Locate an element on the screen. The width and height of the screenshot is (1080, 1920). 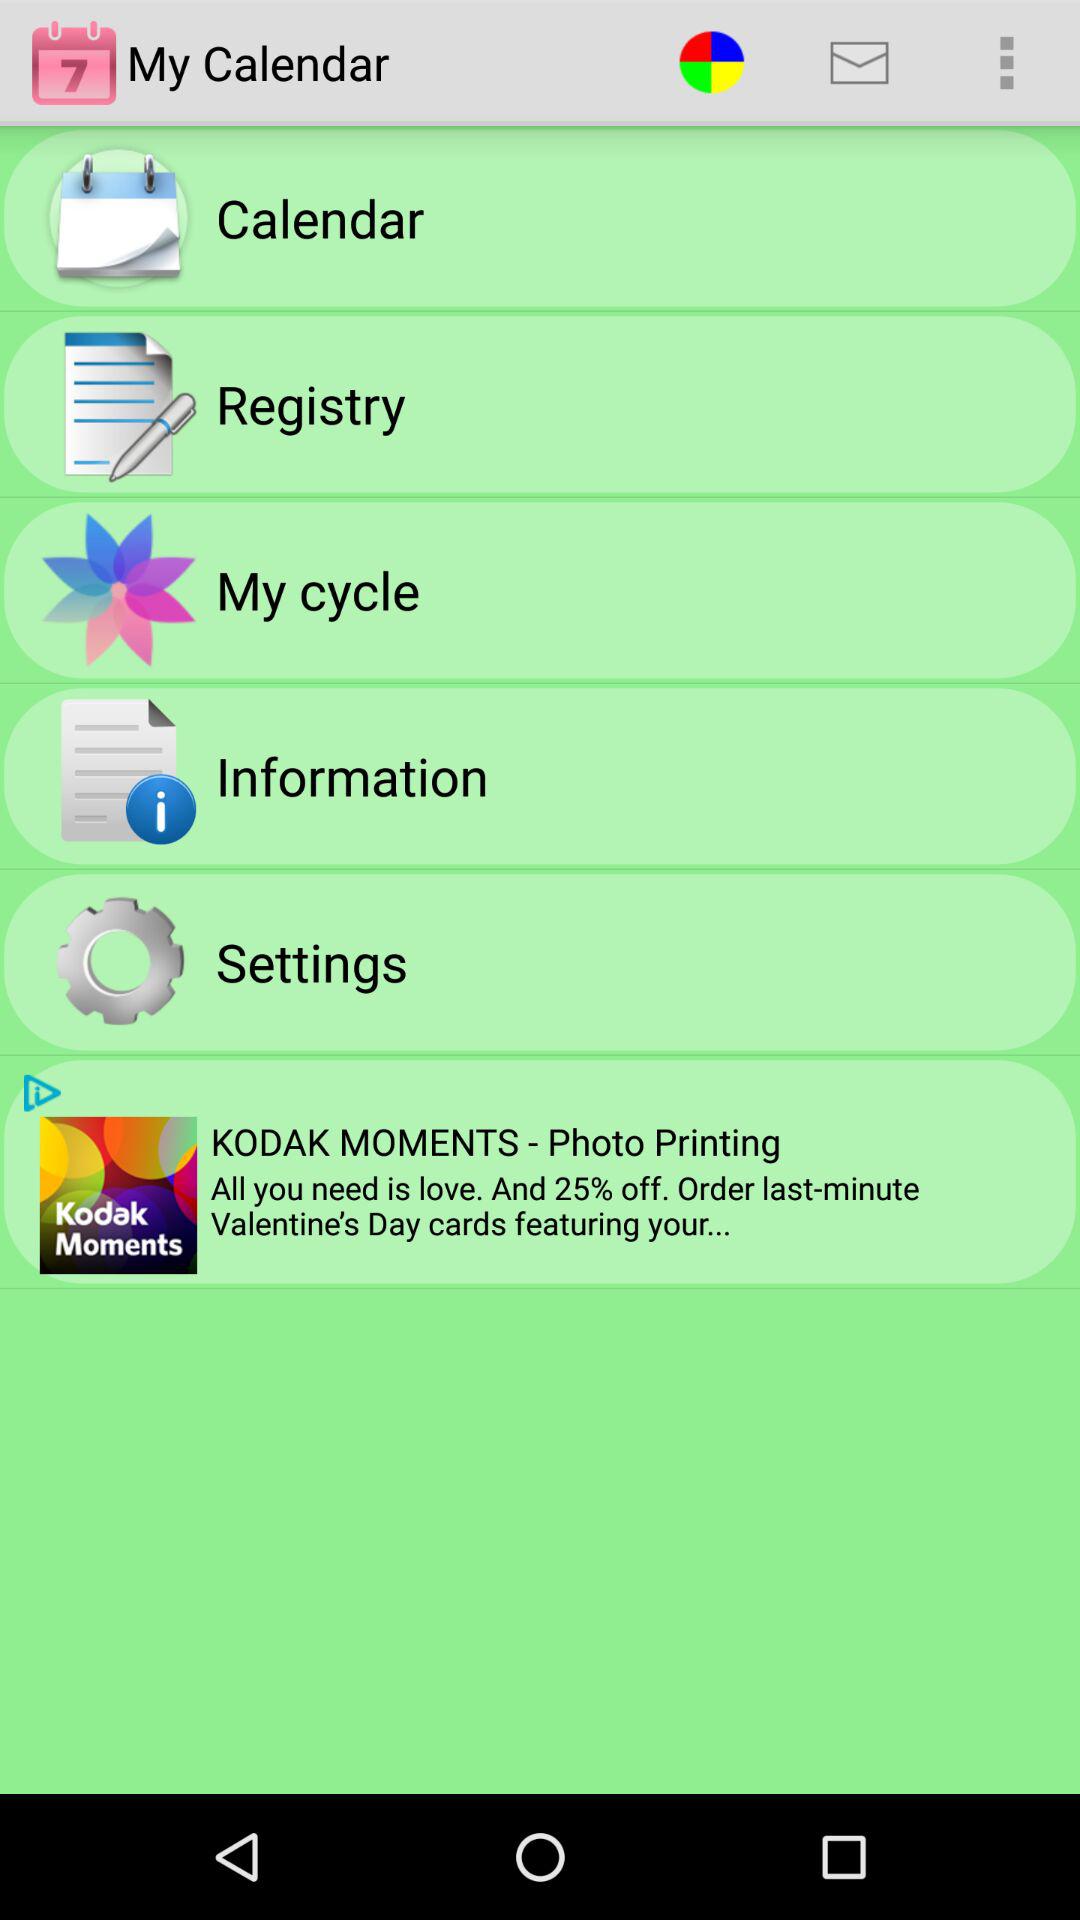
turn on icon next to kodak moments photo icon is located at coordinates (118, 1195).